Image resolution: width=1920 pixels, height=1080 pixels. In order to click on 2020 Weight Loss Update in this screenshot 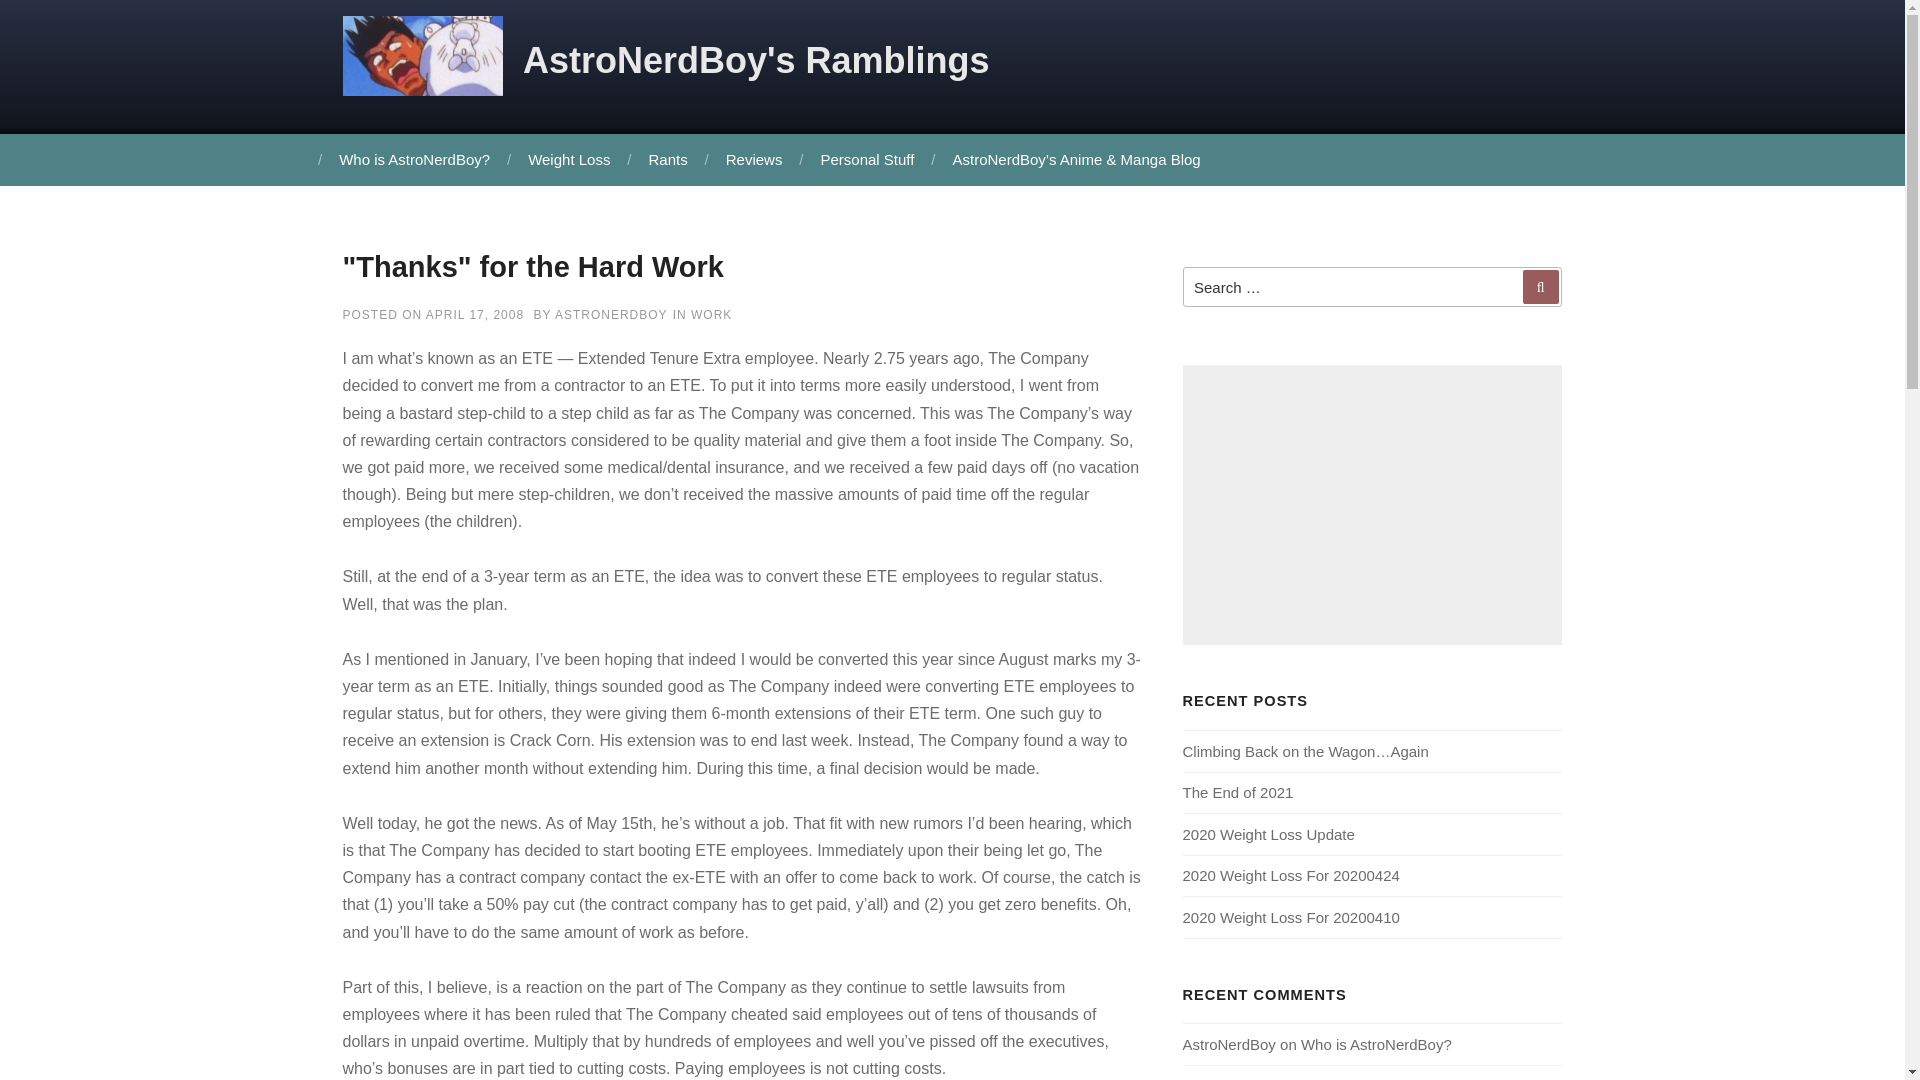, I will do `click(1268, 834)`.